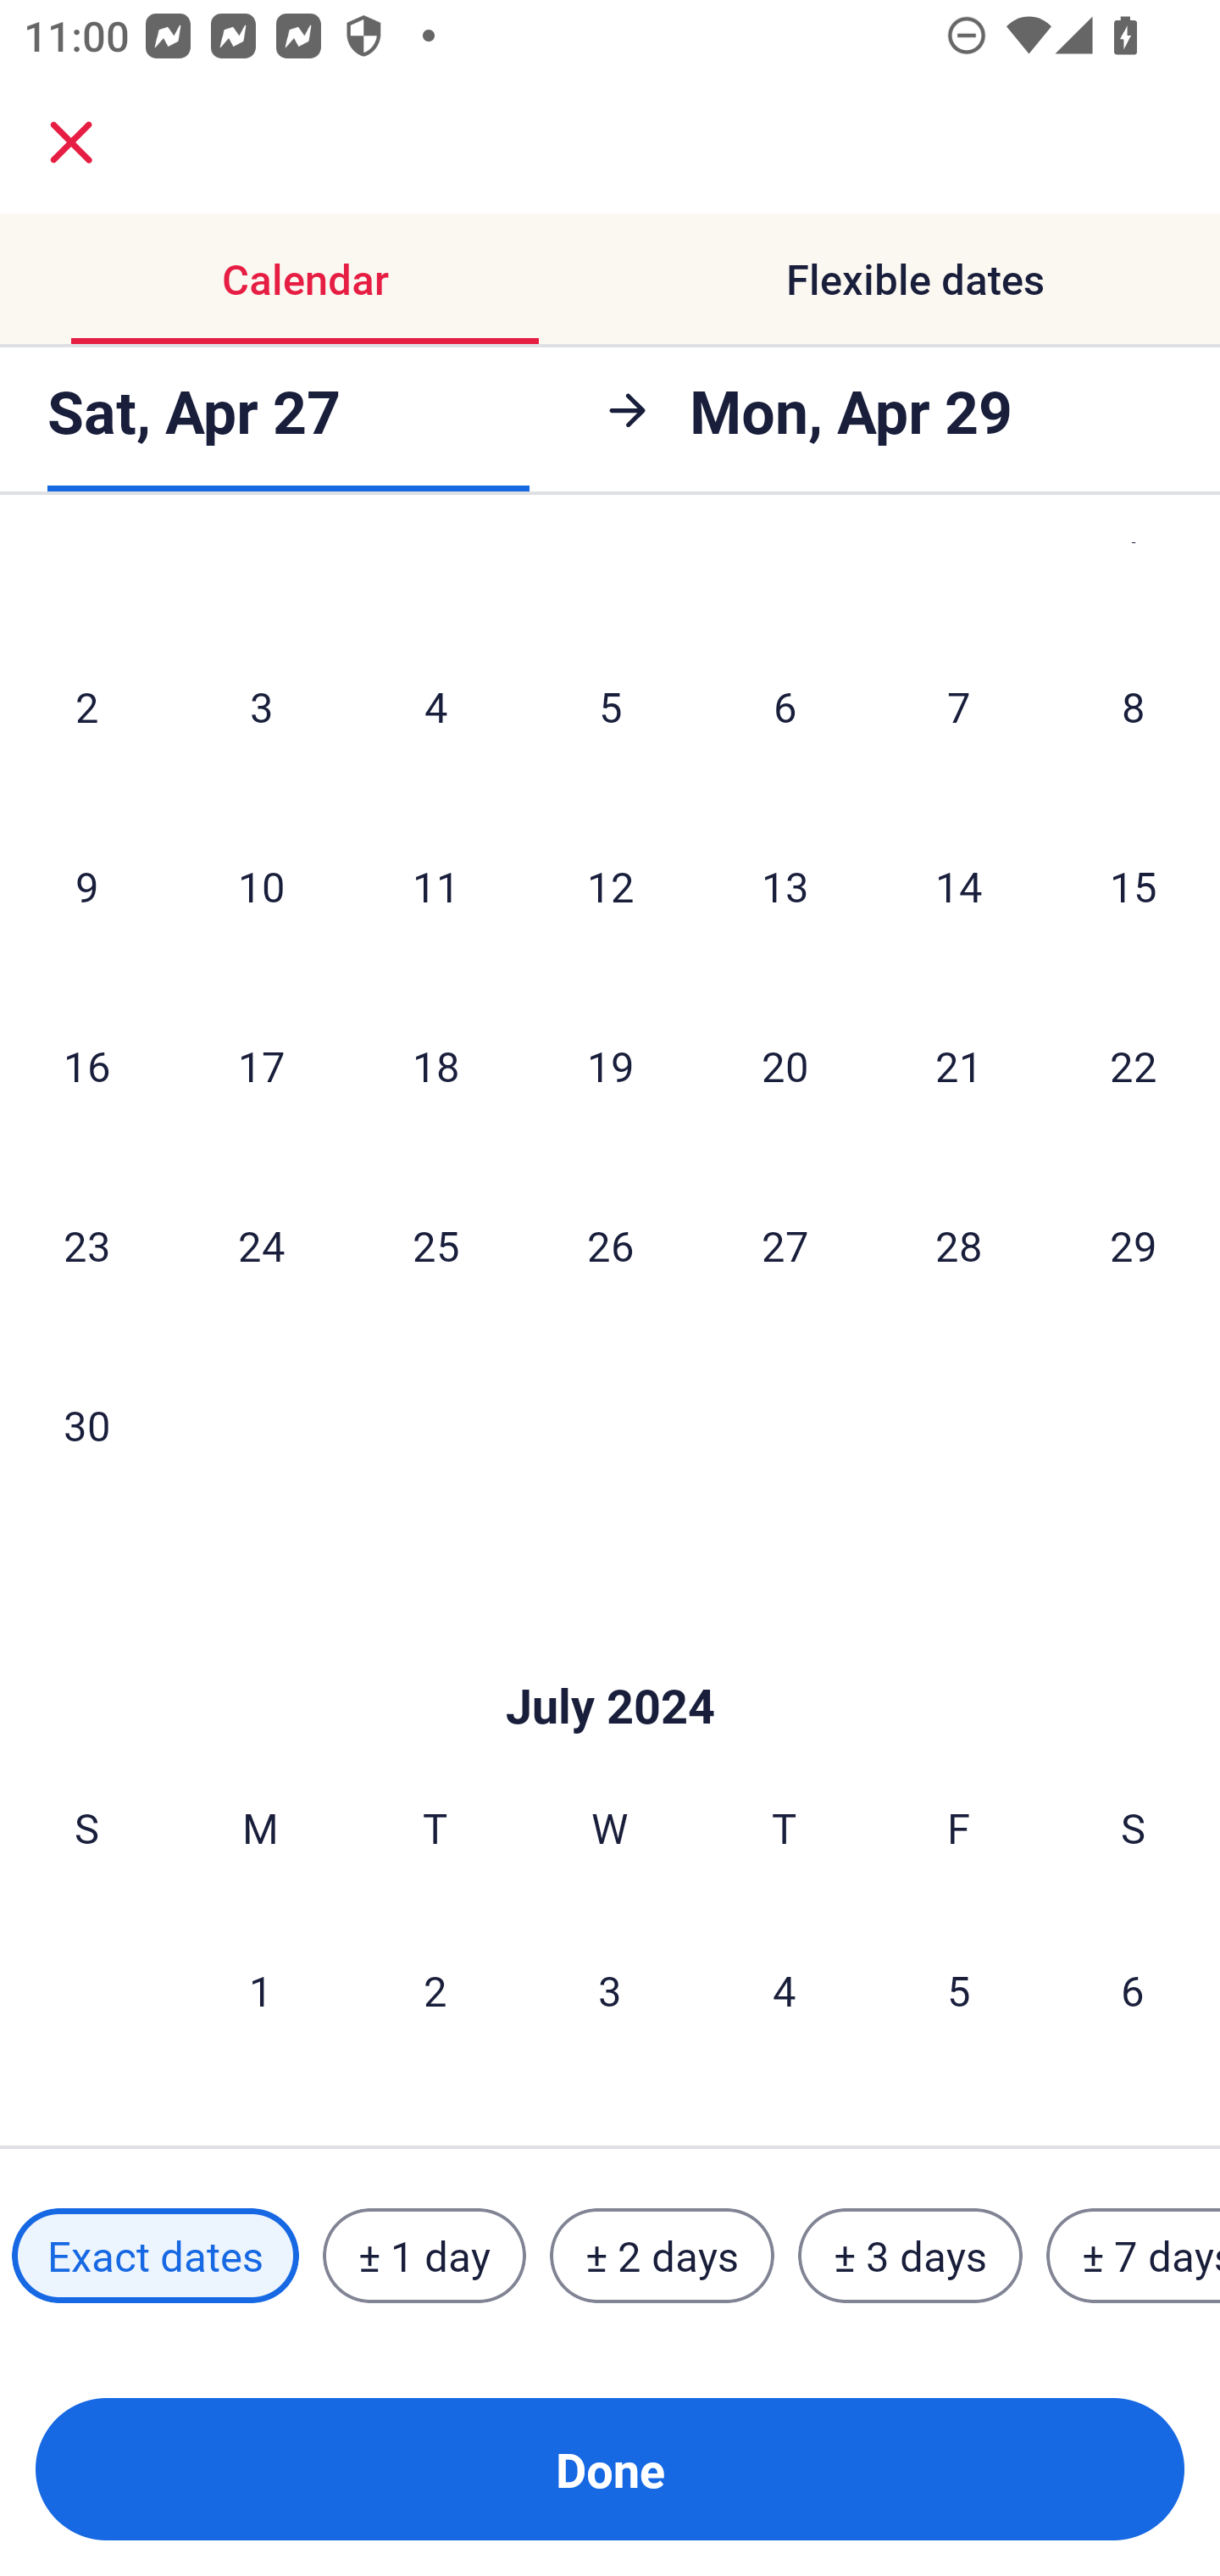 This screenshot has height=2576, width=1220. I want to click on 4 Tuesday, June 4, 2024, so click(435, 705).